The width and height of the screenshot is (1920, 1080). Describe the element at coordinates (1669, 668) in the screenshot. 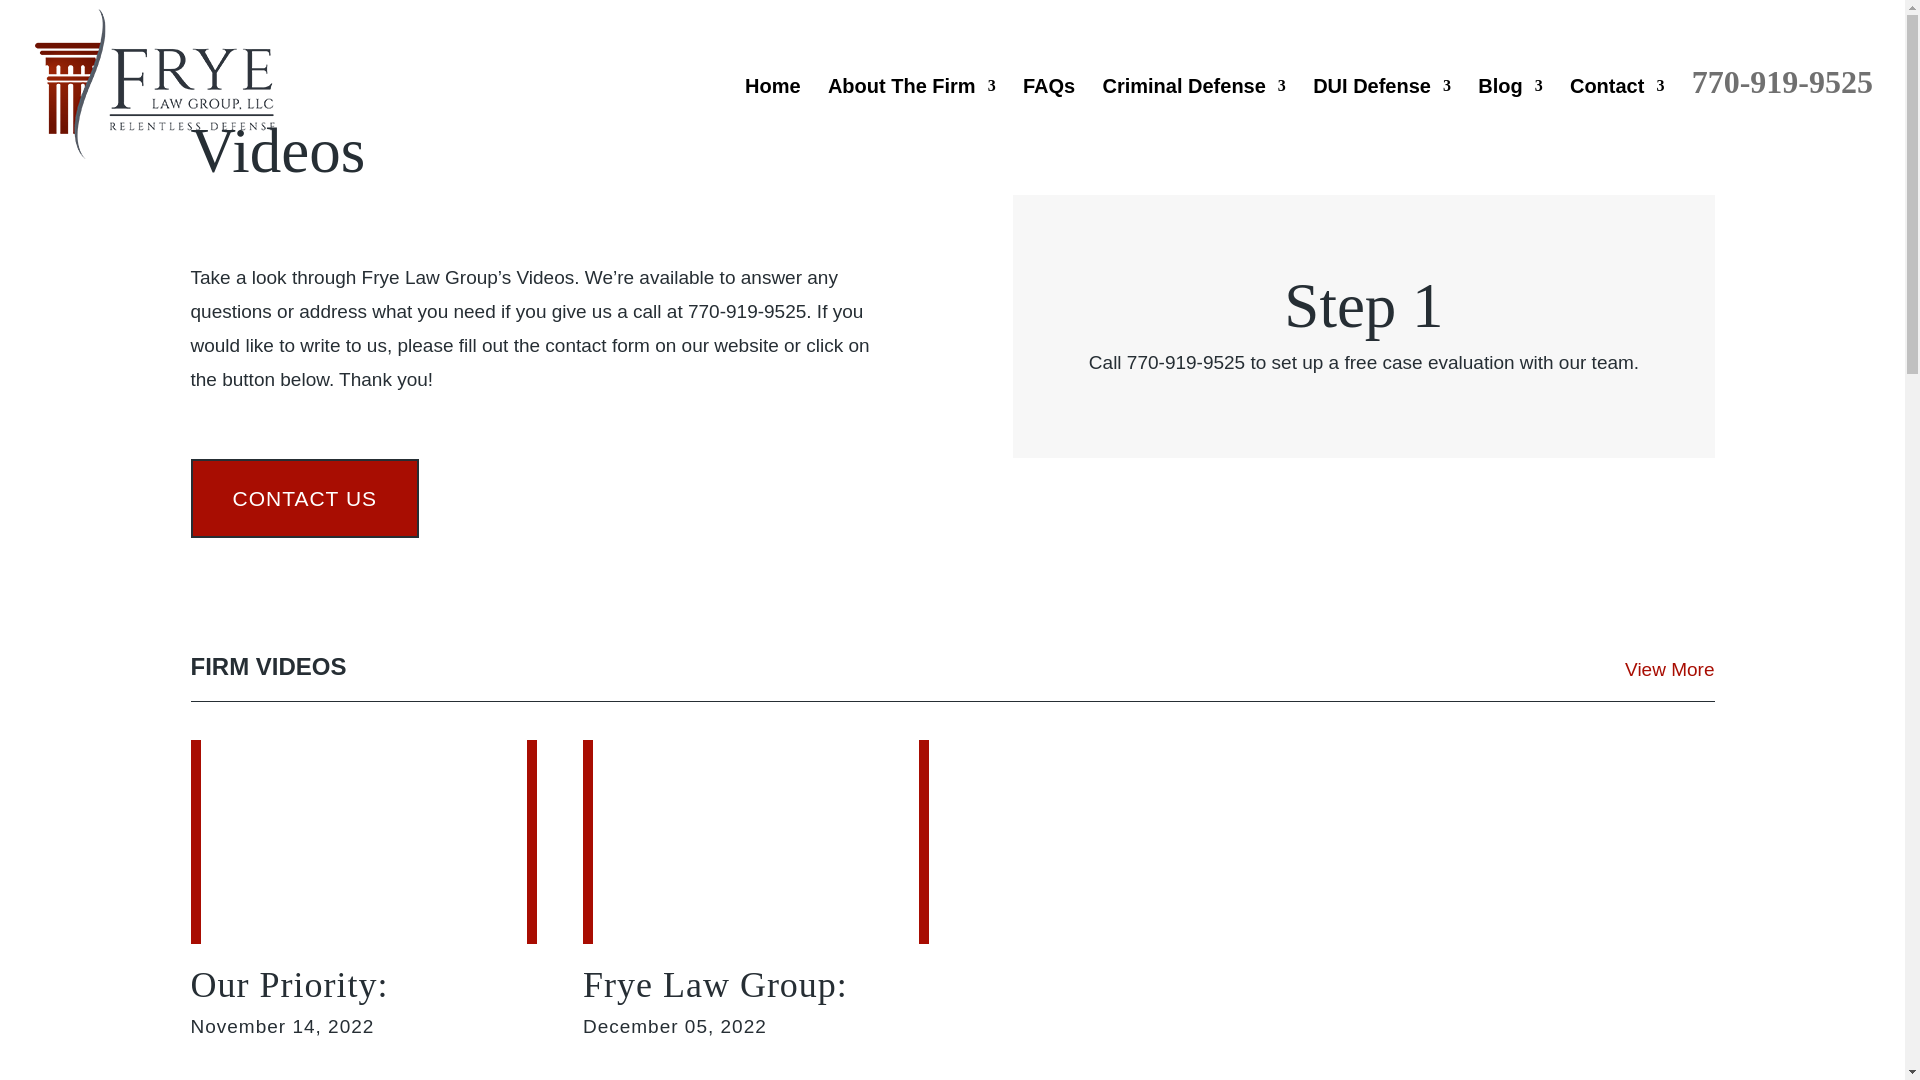

I see `View More` at that location.